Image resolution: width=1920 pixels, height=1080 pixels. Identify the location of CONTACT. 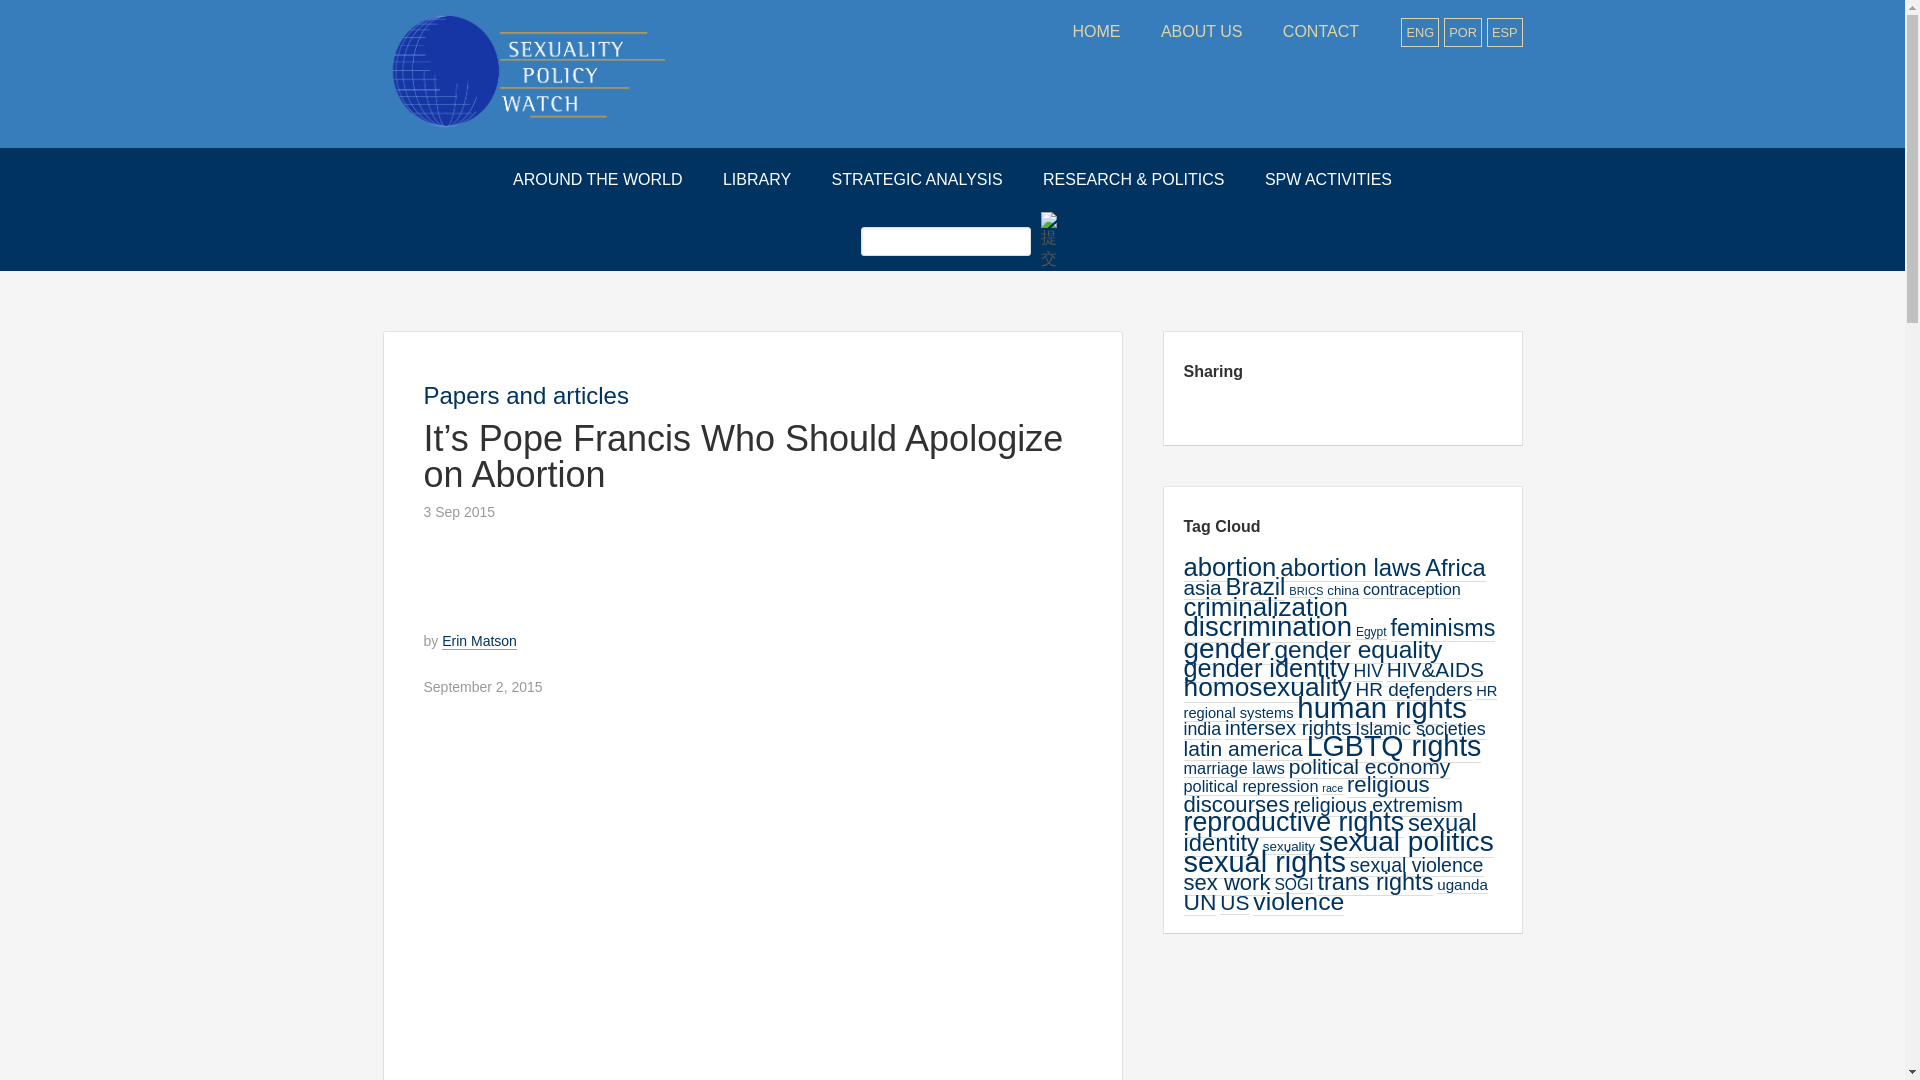
(1320, 32).